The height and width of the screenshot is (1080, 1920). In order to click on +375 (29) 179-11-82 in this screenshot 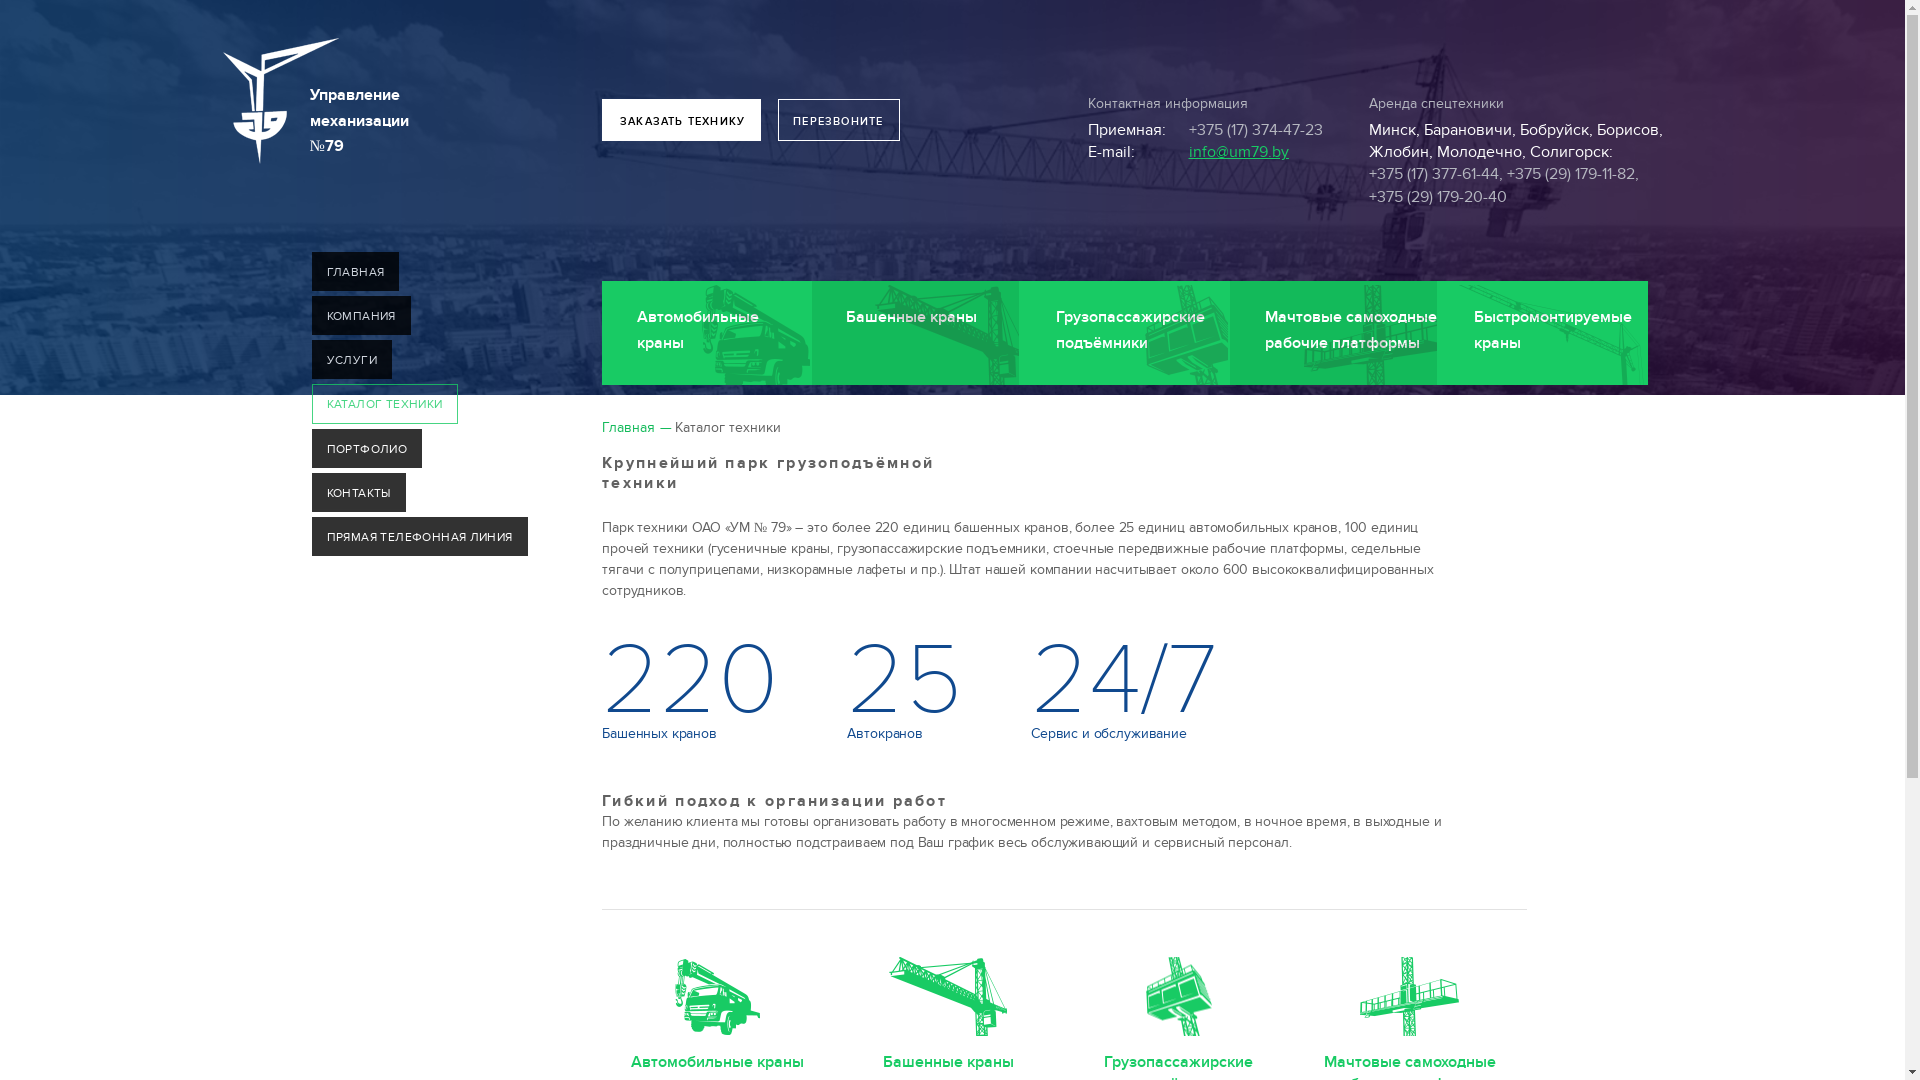, I will do `click(1571, 174)`.